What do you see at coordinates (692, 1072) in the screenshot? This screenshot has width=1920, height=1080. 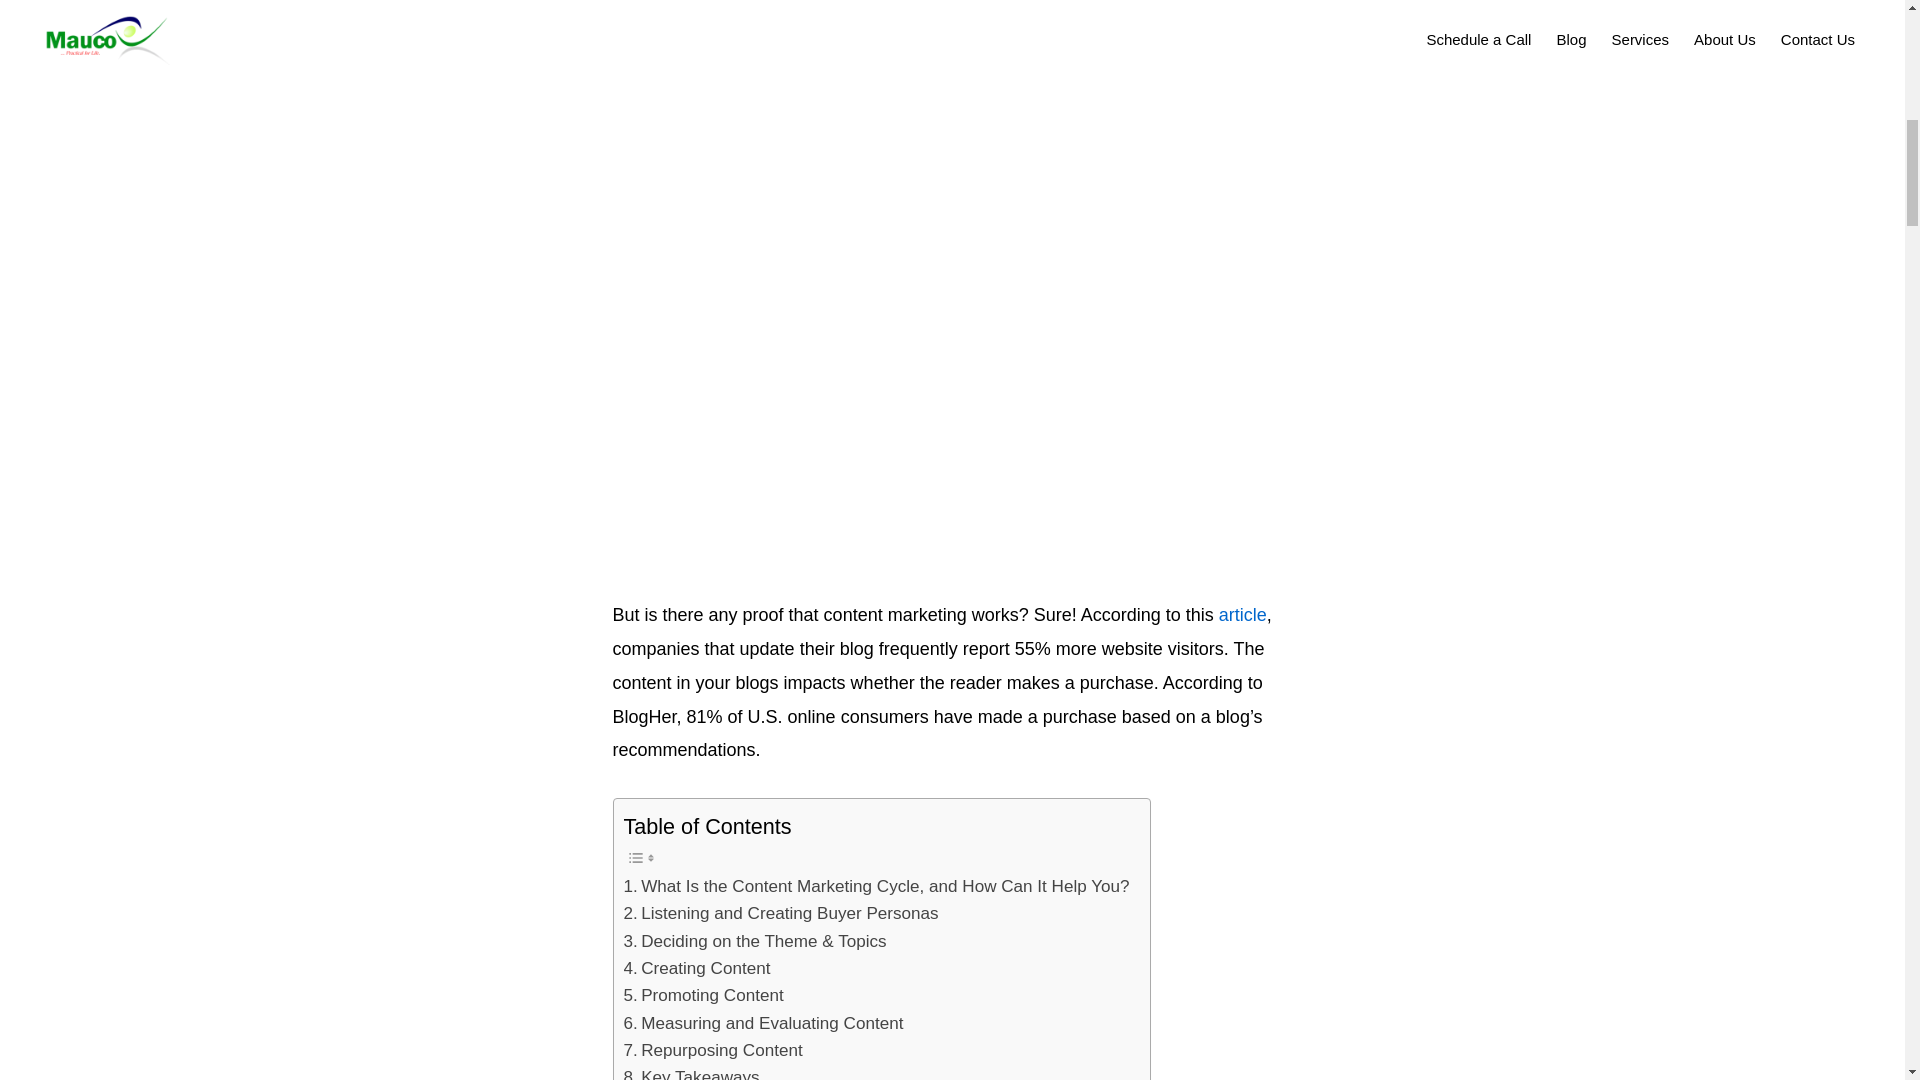 I see `Key Takeaways` at bounding box center [692, 1072].